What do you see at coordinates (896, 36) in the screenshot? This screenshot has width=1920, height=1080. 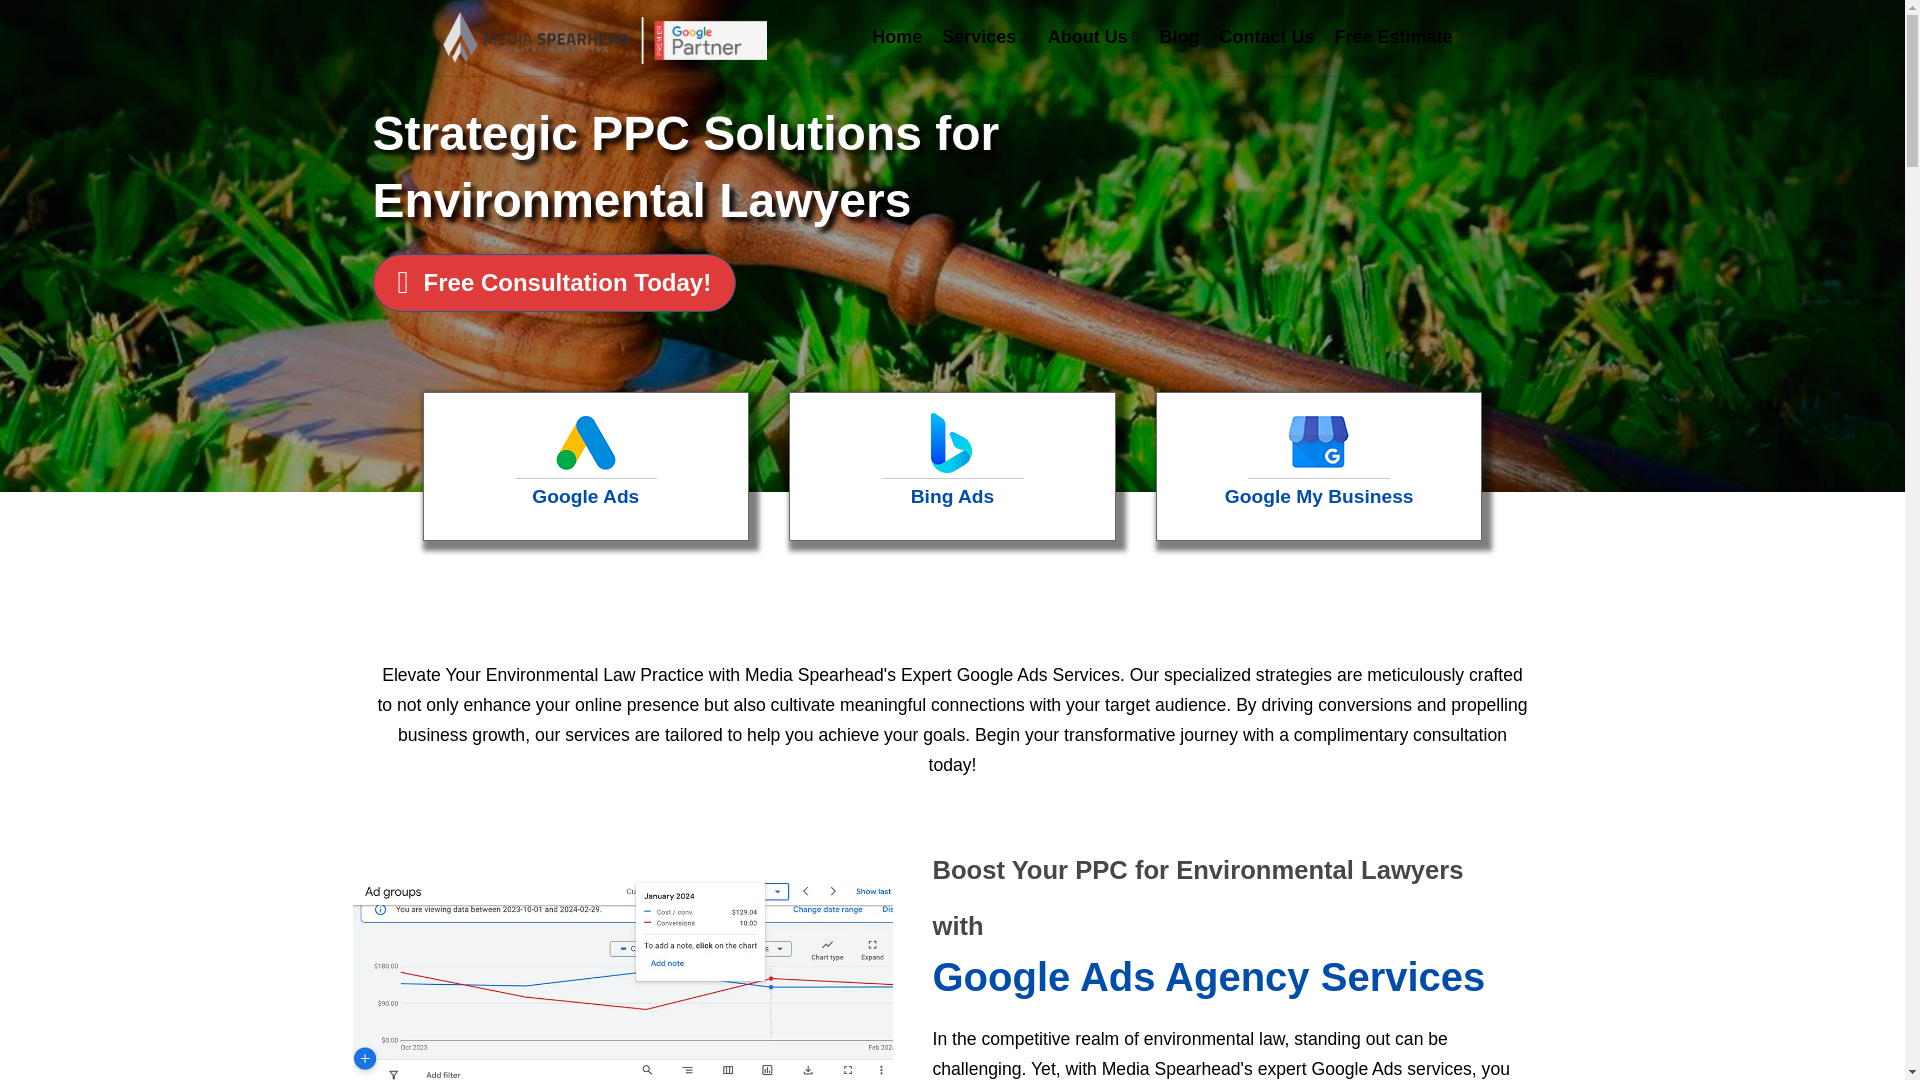 I see `Home` at bounding box center [896, 36].